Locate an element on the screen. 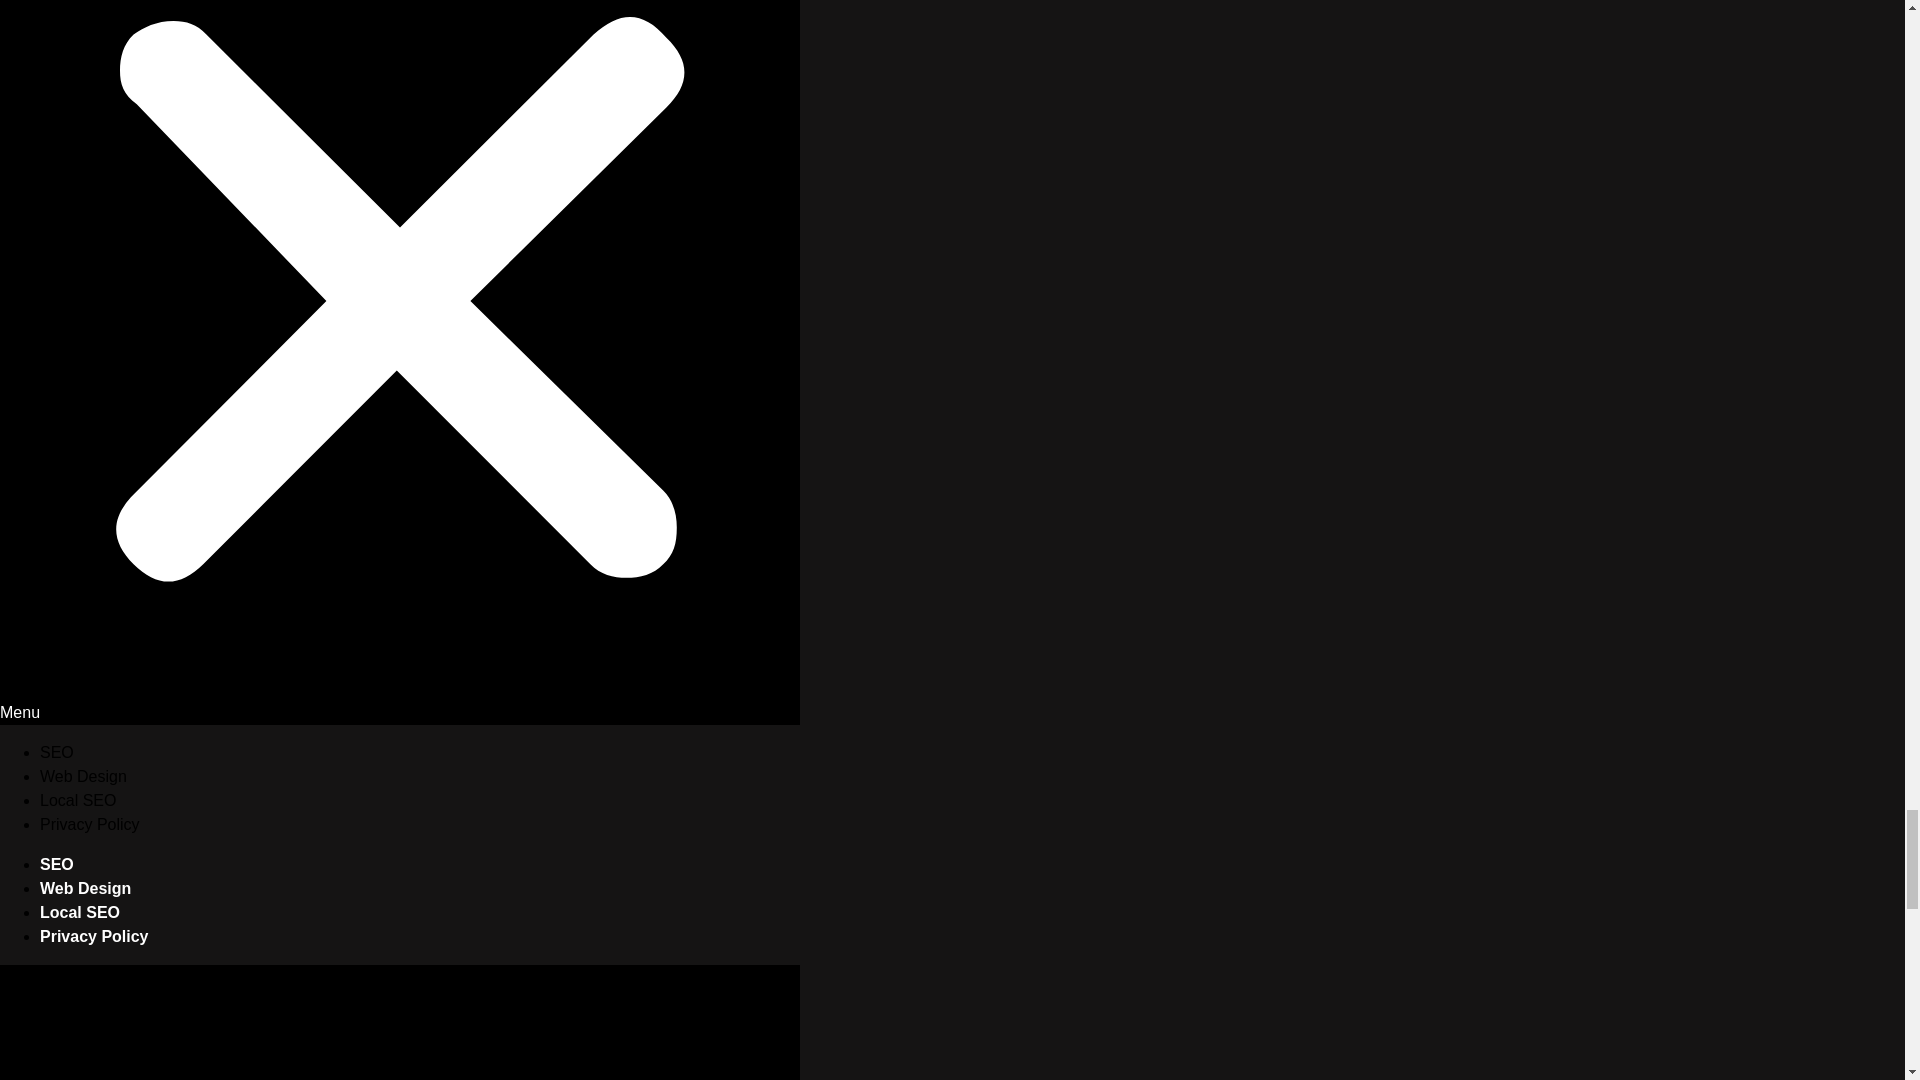  Privacy Policy is located at coordinates (94, 936).